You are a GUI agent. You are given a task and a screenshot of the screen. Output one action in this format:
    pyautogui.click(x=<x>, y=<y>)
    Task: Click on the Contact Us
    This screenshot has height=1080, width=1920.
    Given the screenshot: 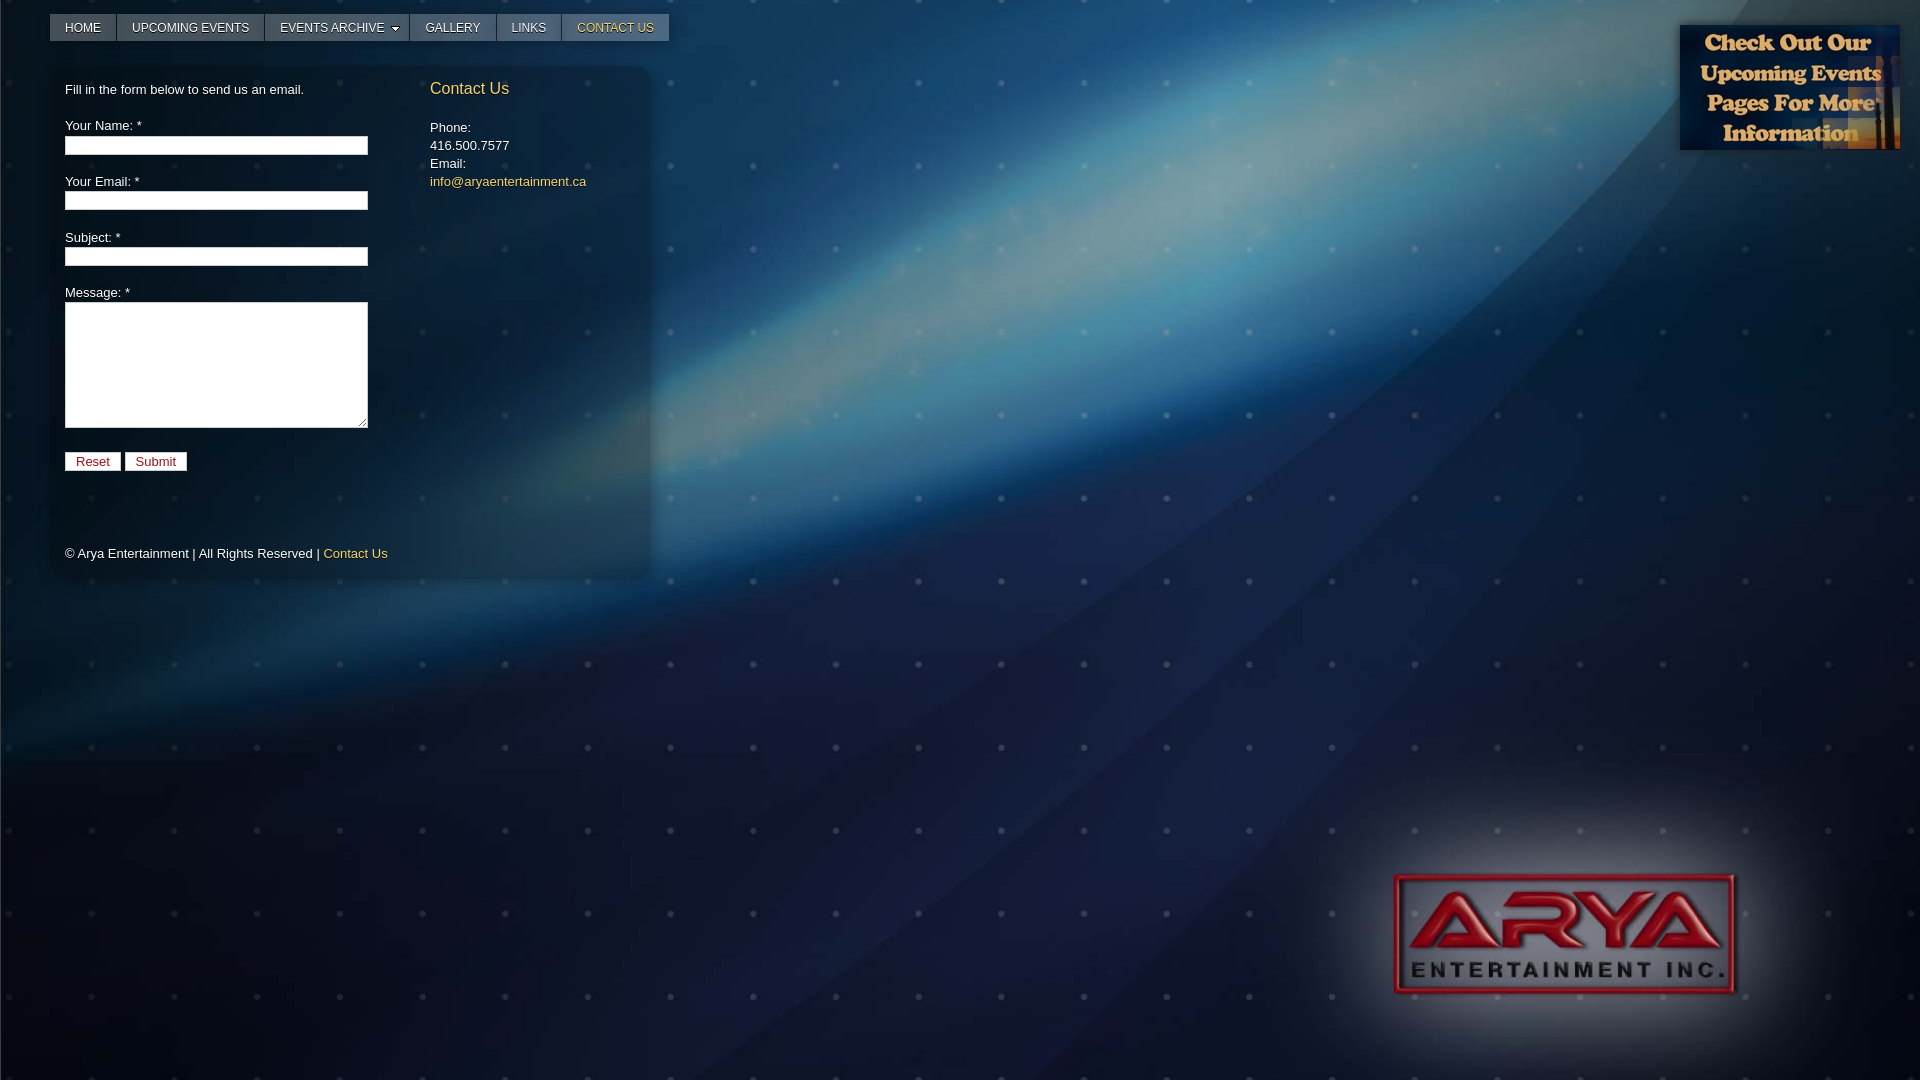 What is the action you would take?
    pyautogui.click(x=355, y=554)
    